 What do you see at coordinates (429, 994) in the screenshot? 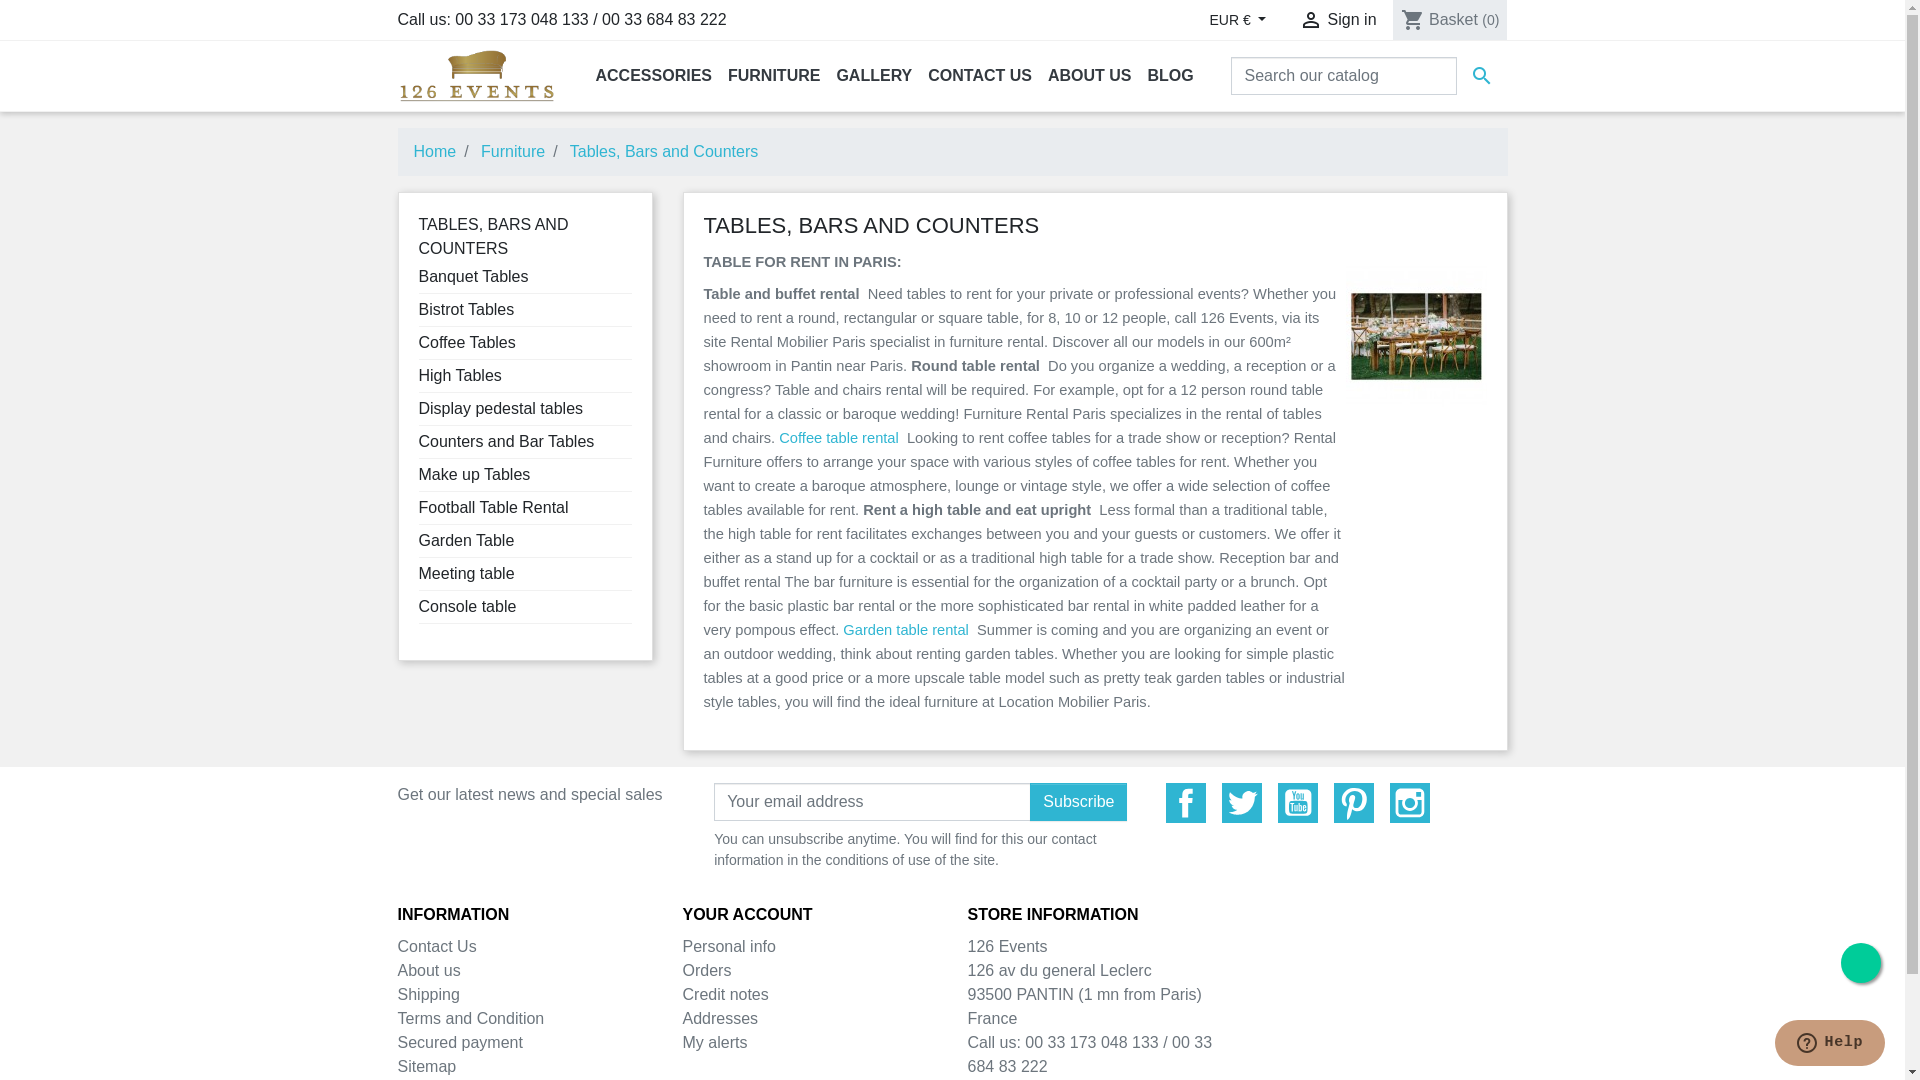
I see `Shipping` at bounding box center [429, 994].